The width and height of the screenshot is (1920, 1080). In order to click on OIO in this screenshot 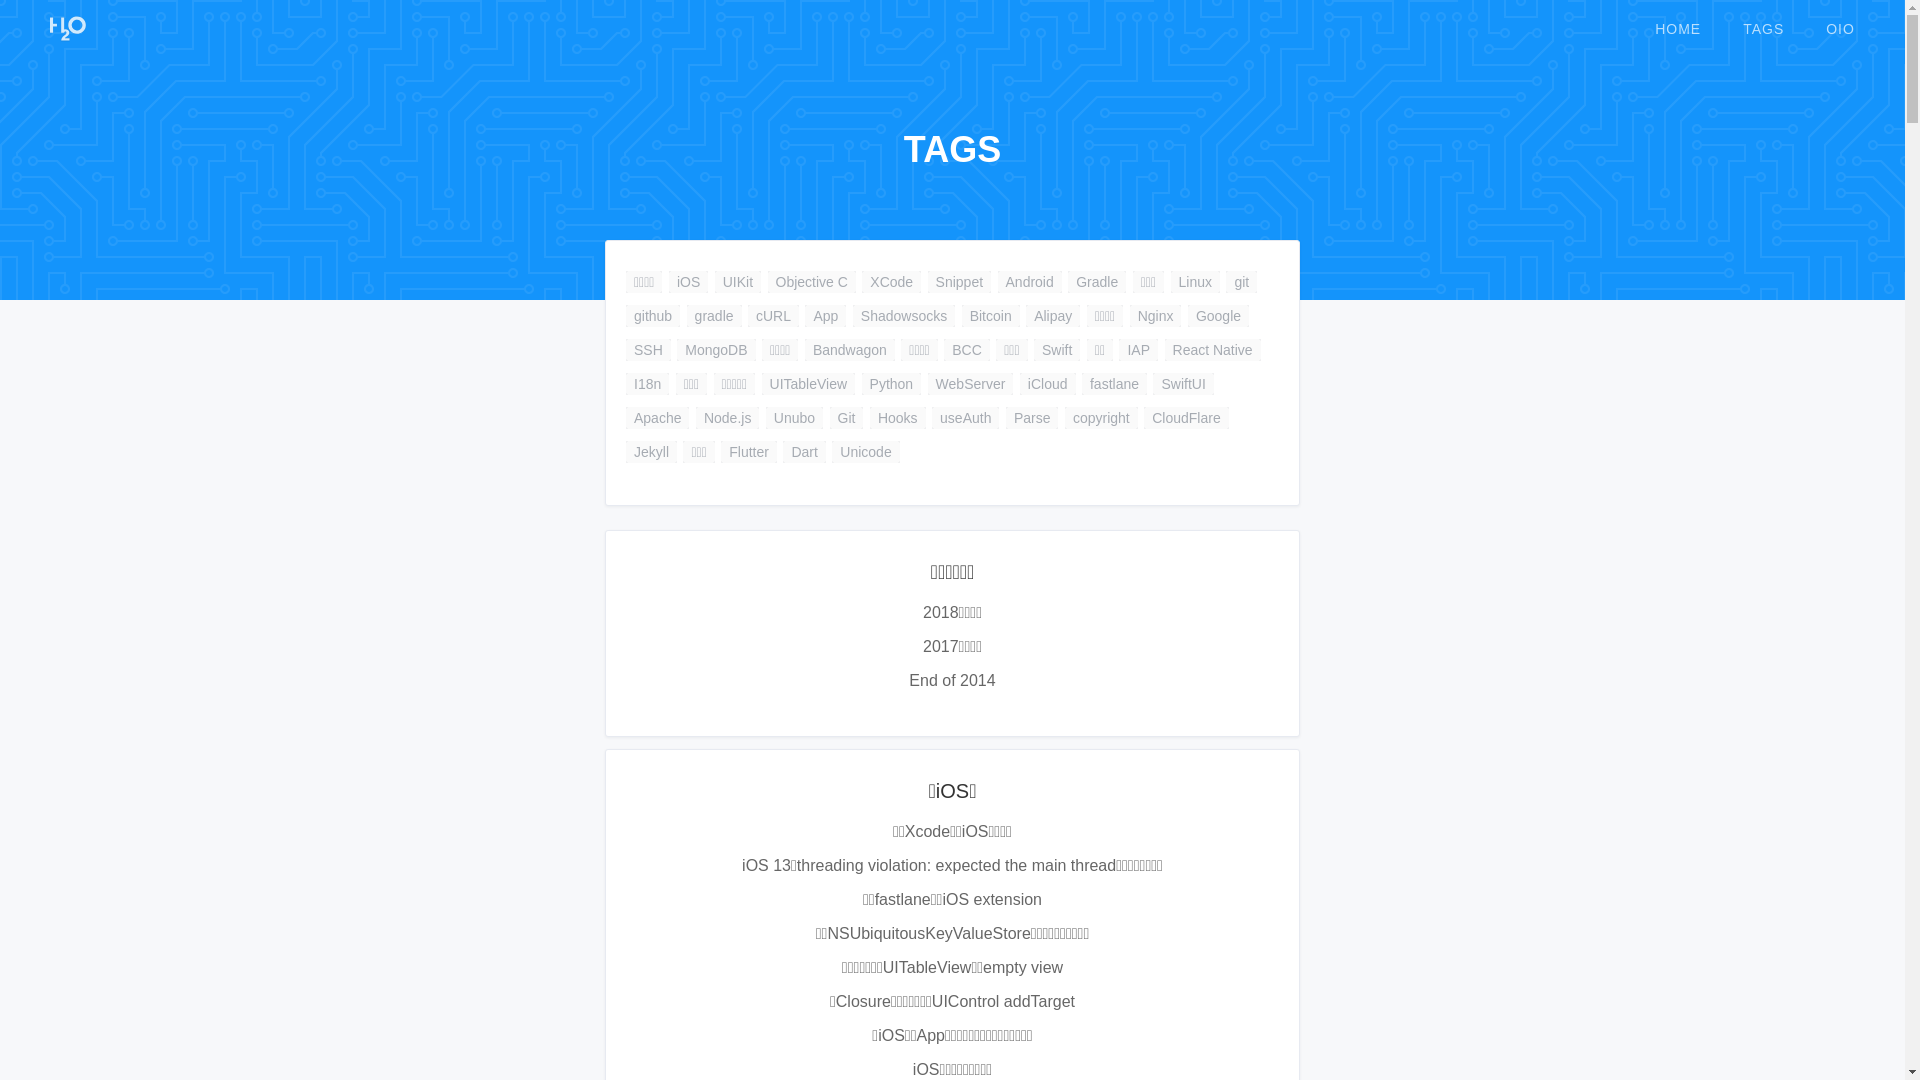, I will do `click(1840, 29)`.